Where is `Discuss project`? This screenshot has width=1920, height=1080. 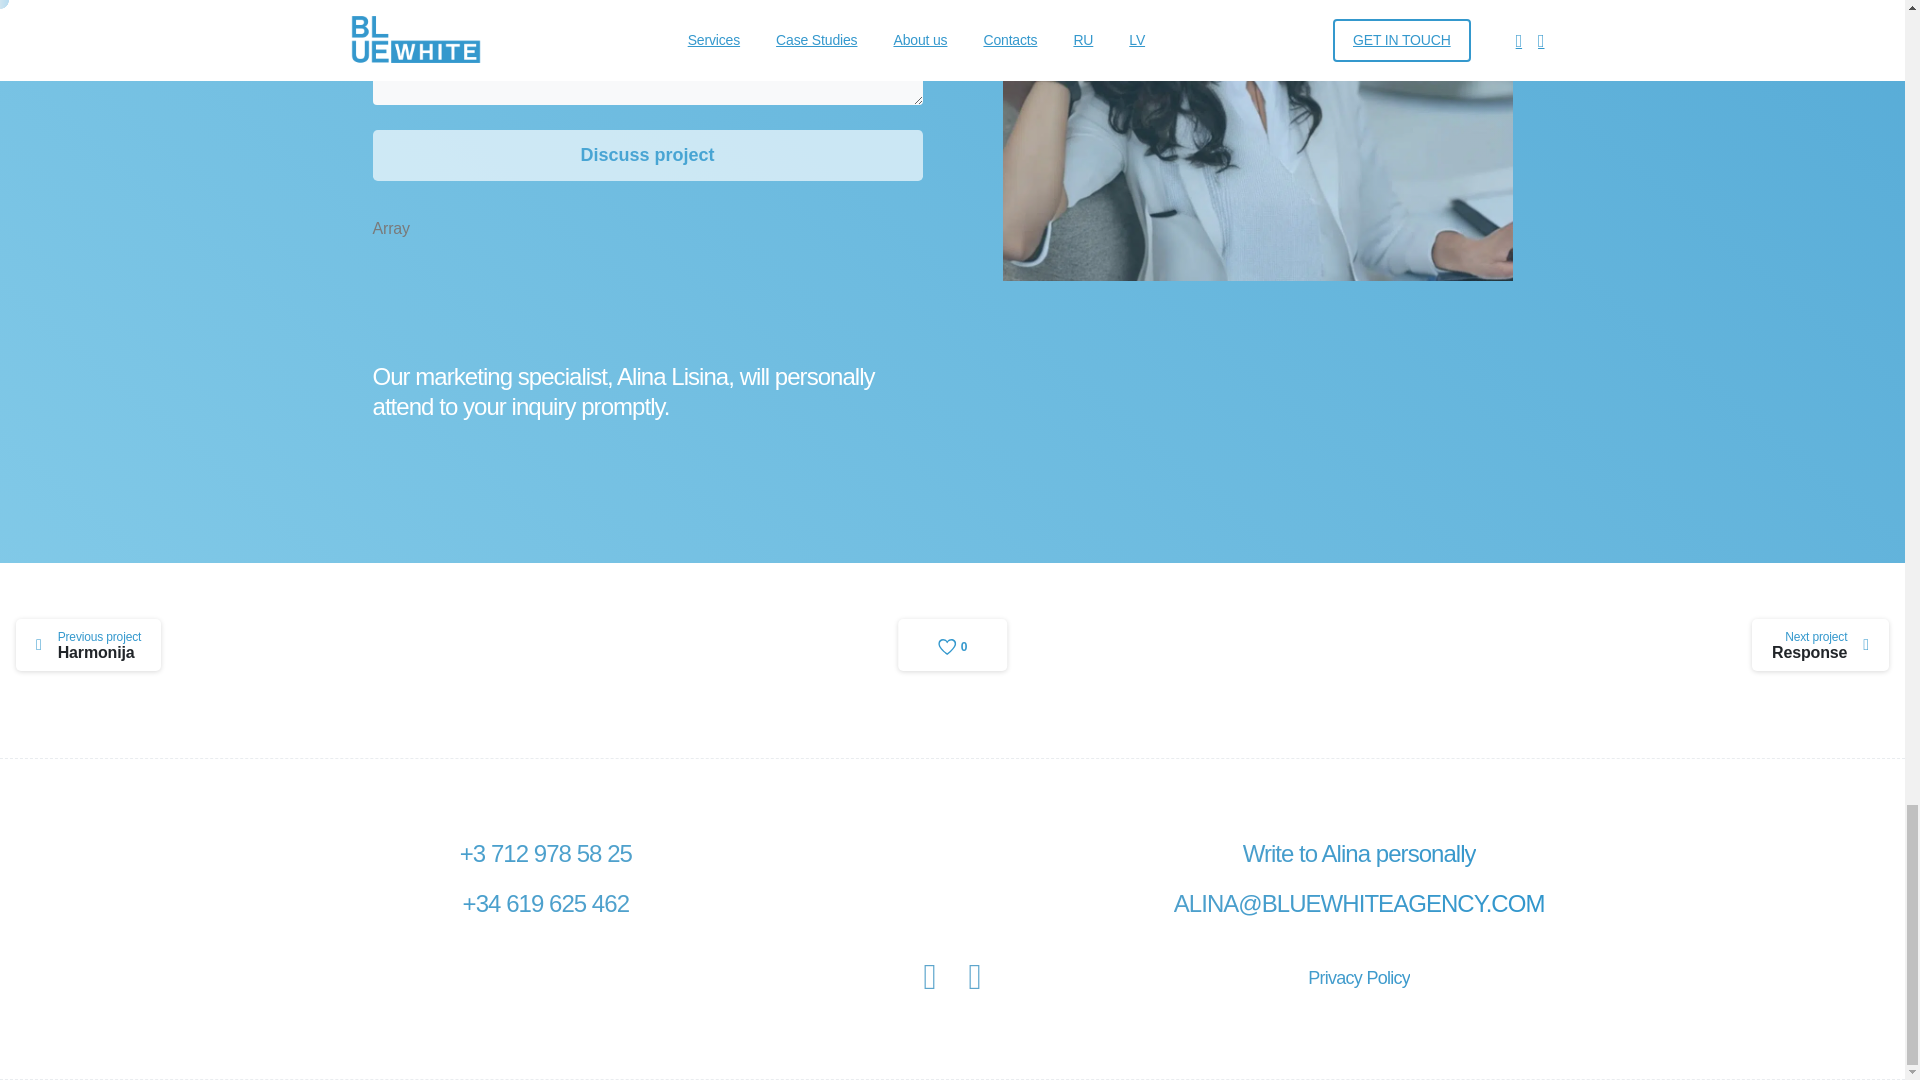
Discuss project is located at coordinates (646, 155).